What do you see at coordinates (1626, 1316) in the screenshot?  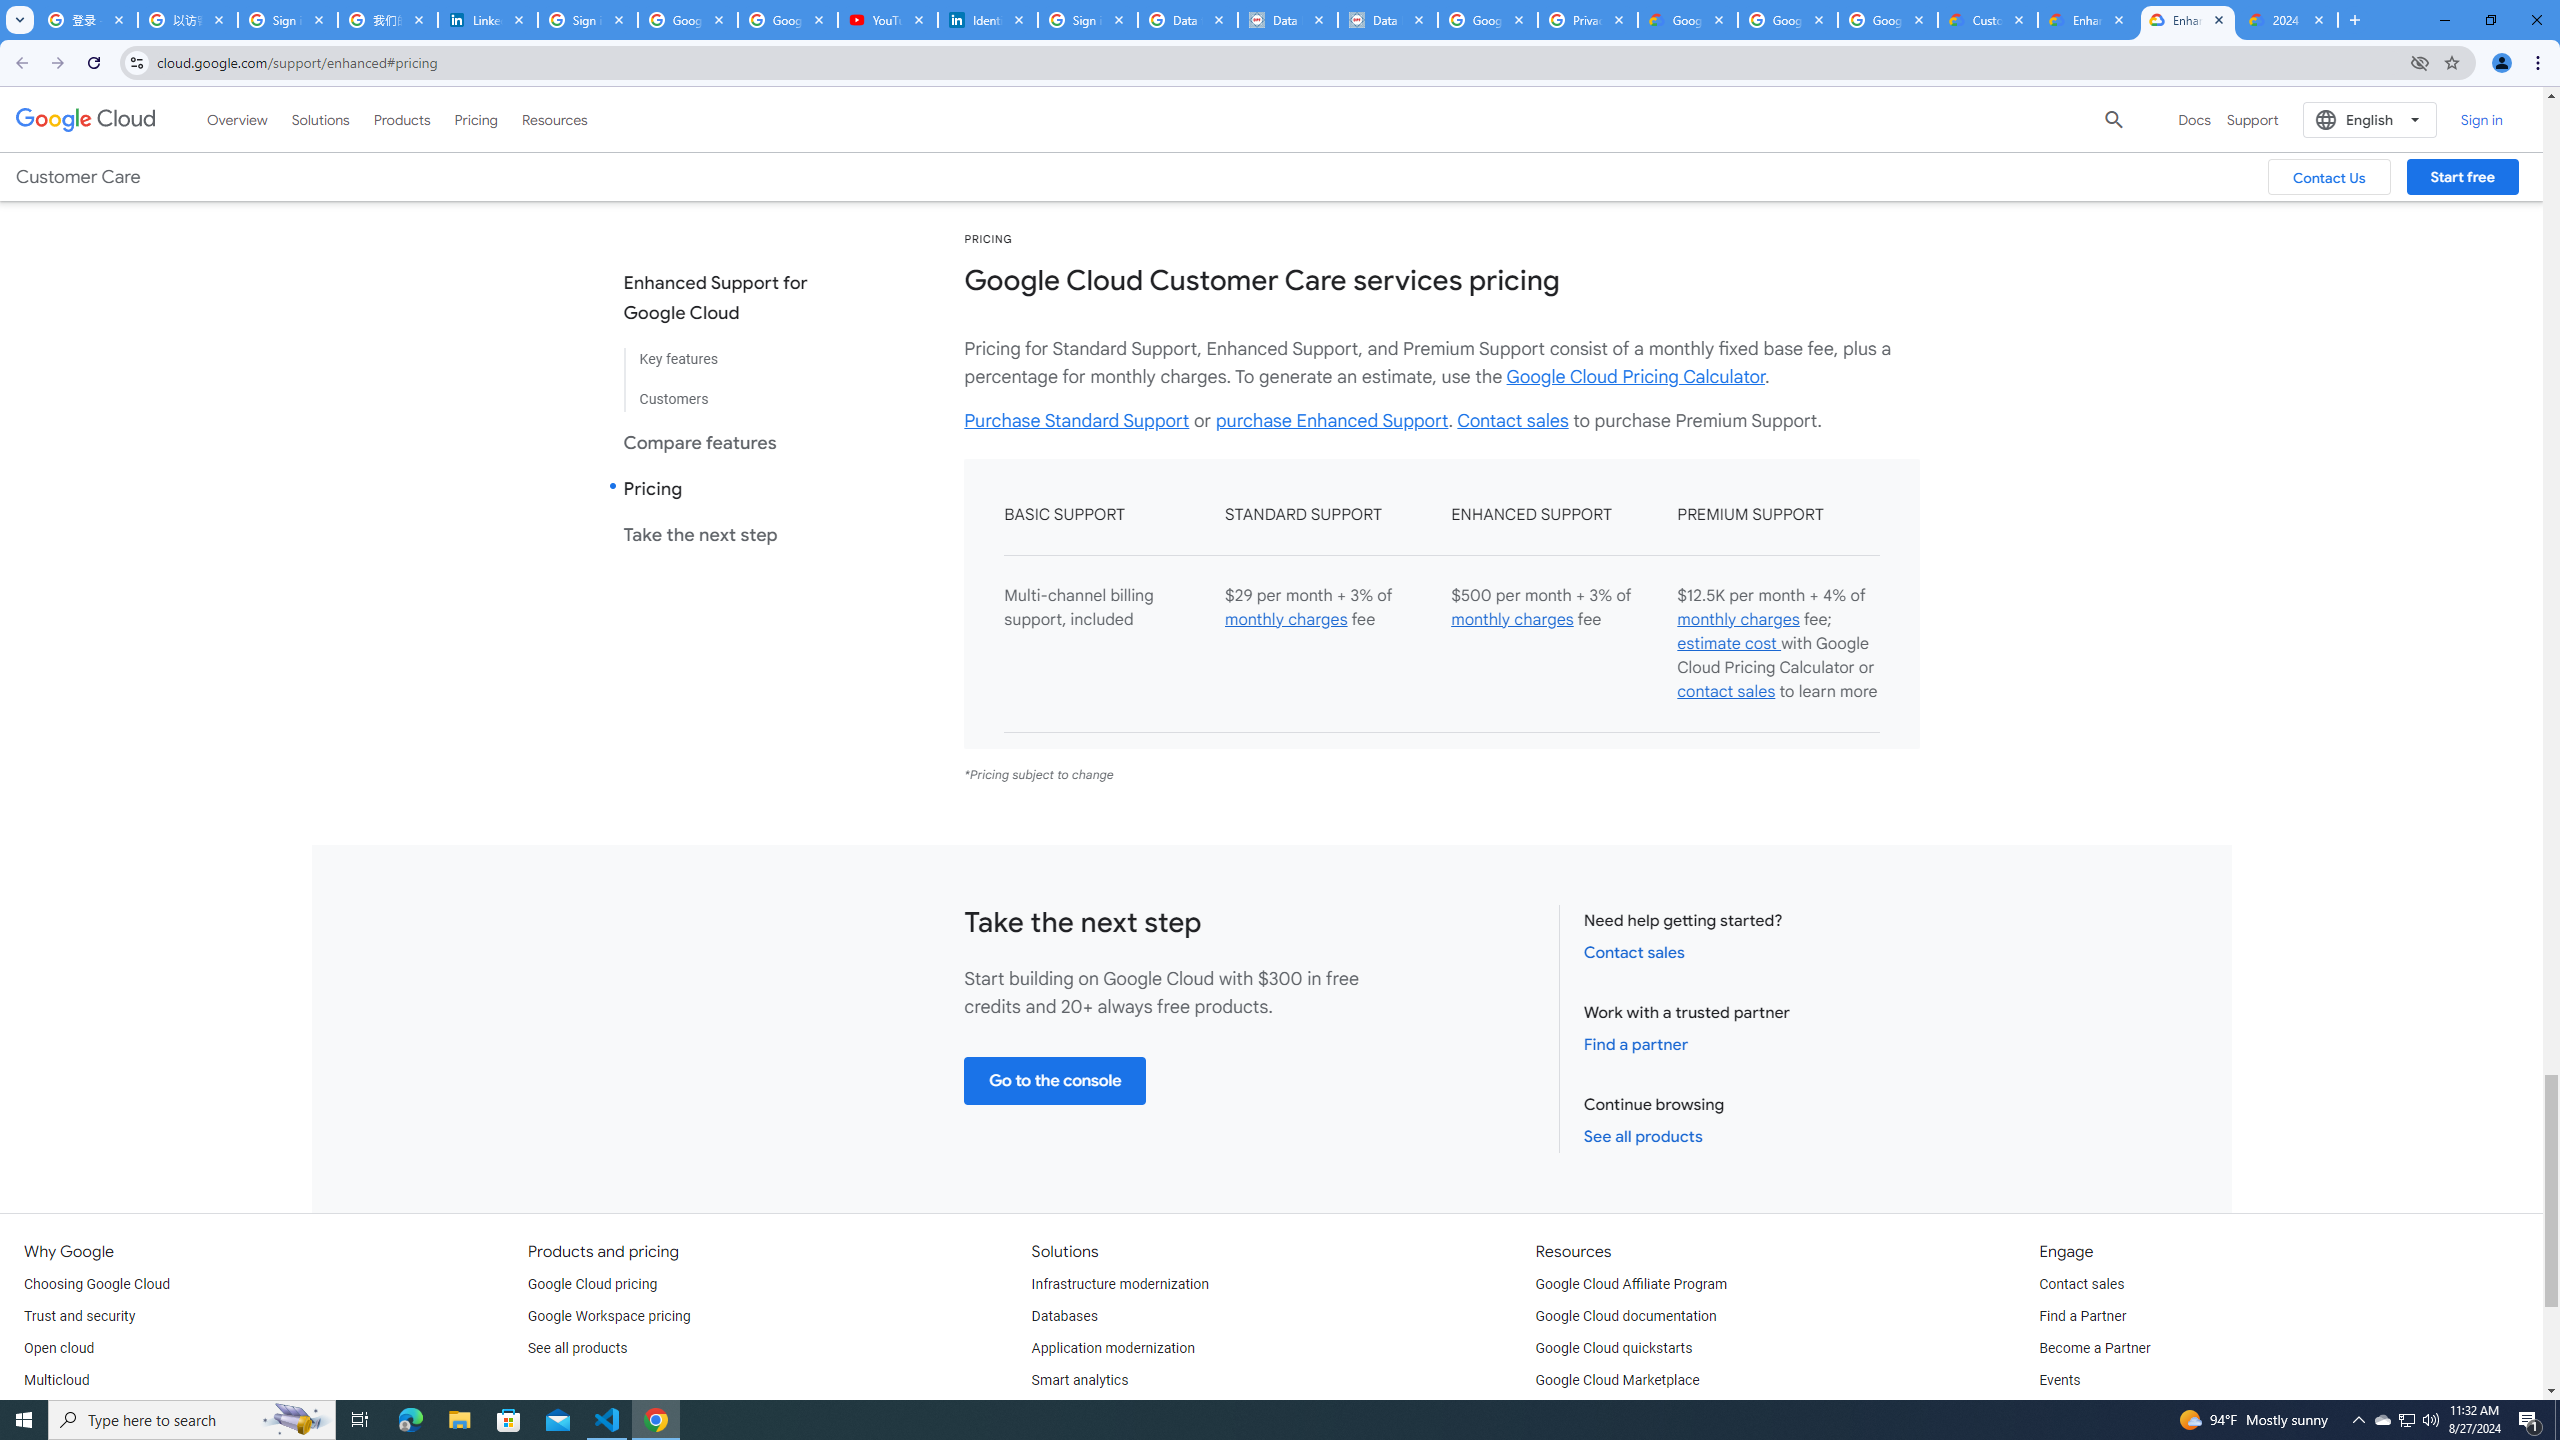 I see `Google Cloud documentation` at bounding box center [1626, 1316].